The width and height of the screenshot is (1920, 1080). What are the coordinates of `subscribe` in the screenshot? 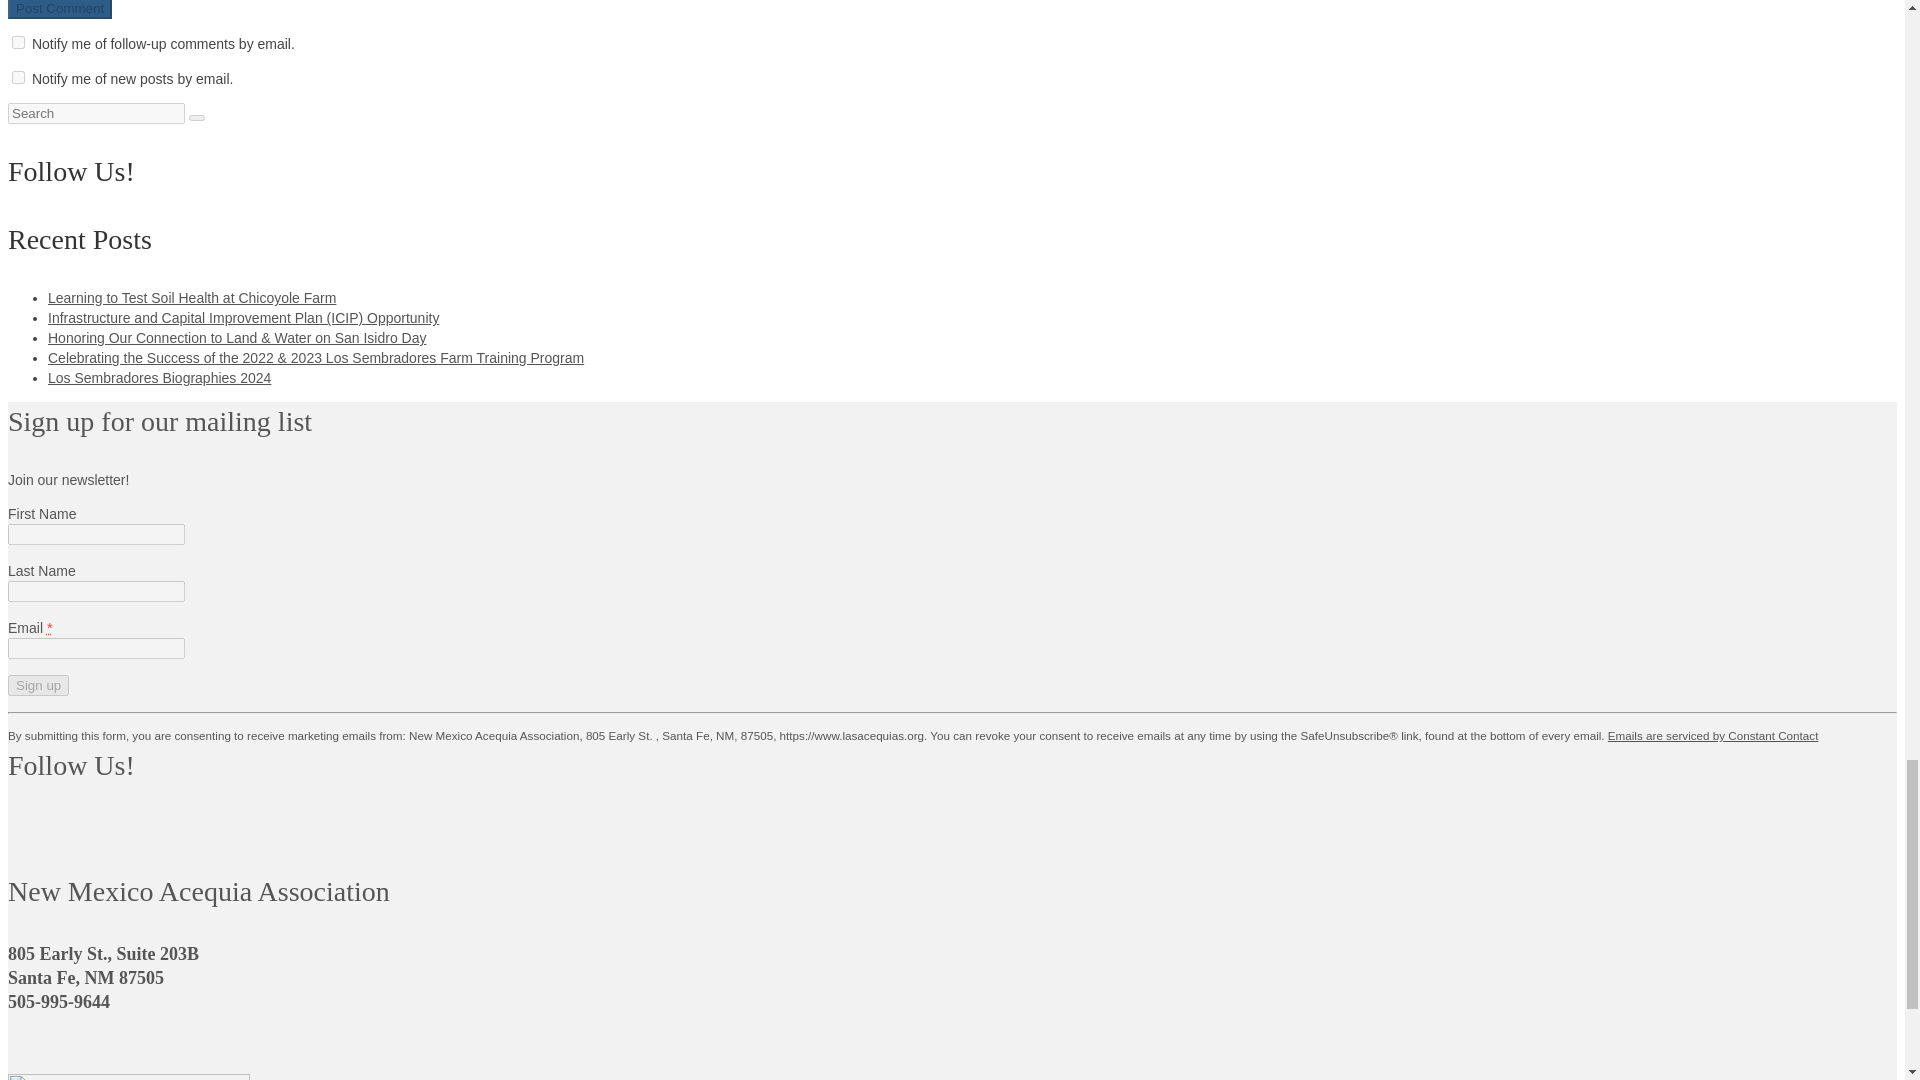 It's located at (18, 42).